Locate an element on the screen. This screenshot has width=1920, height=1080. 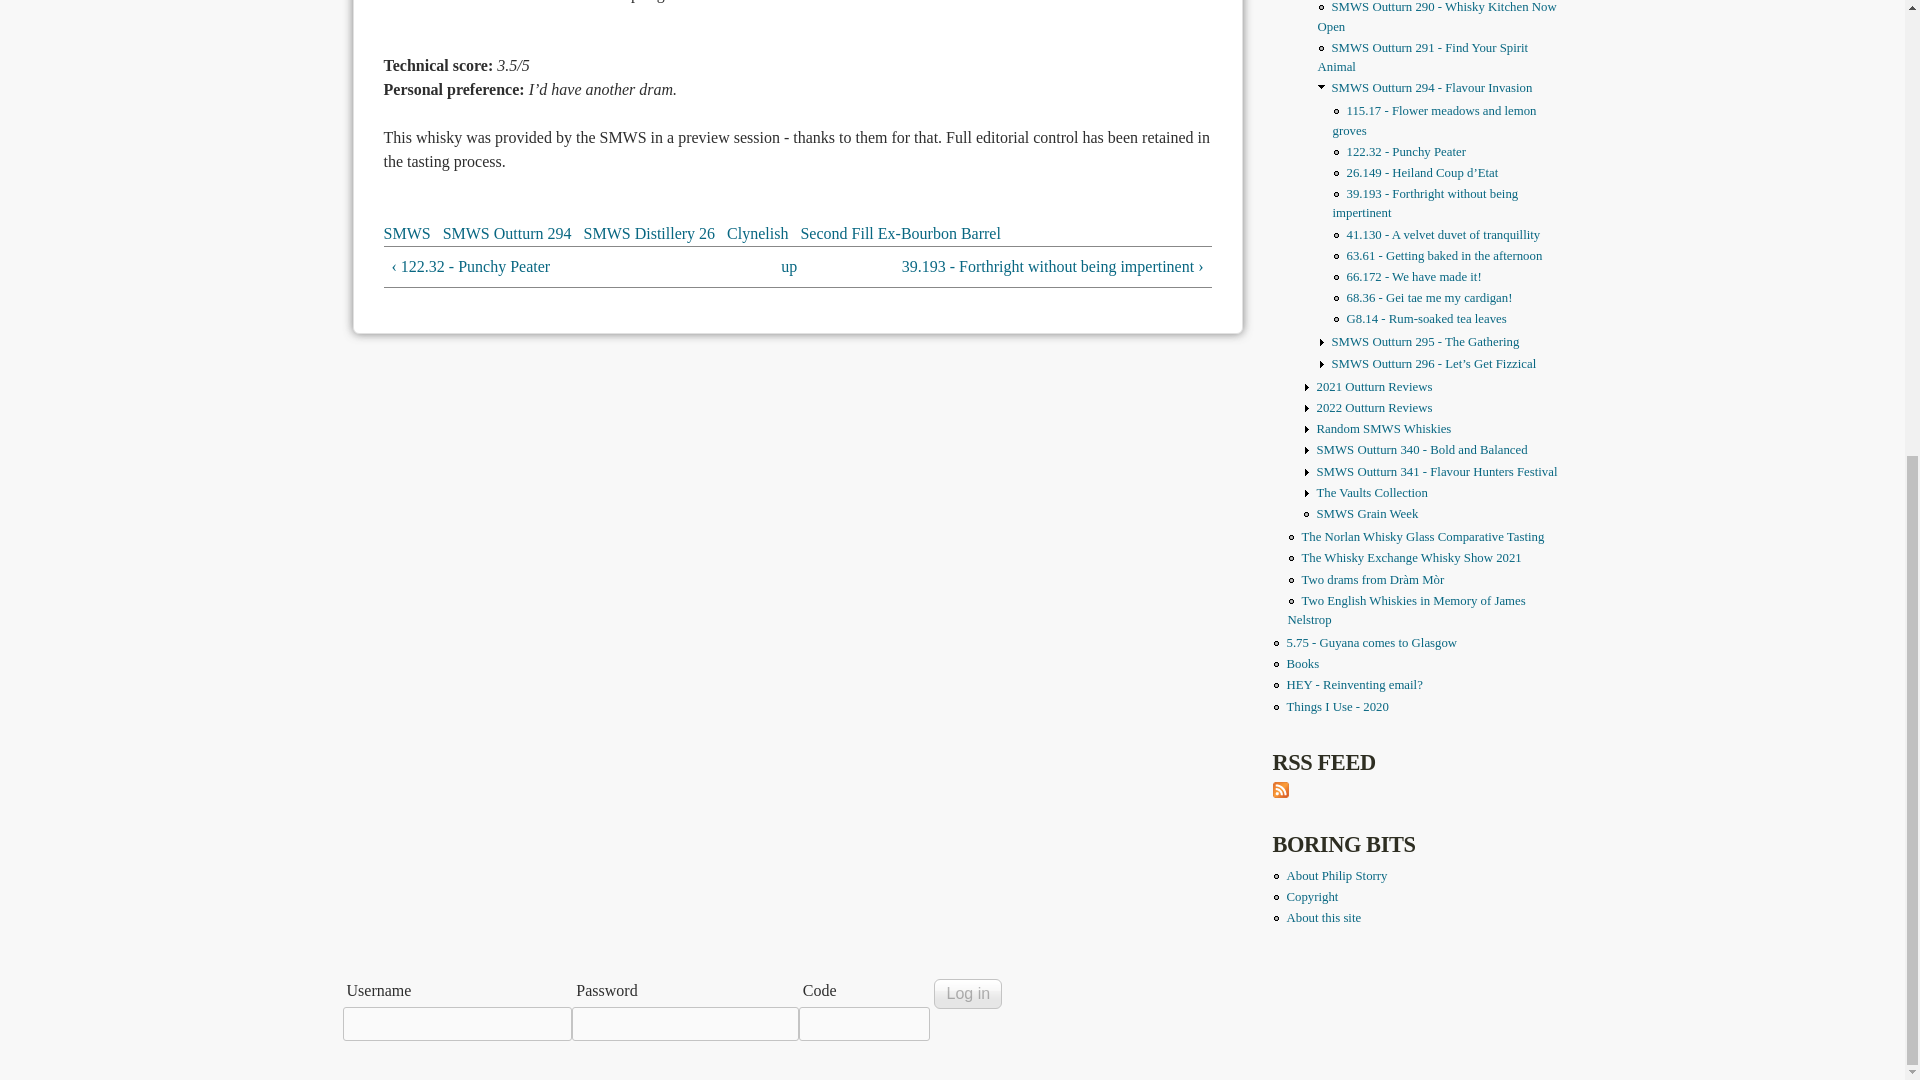
SMWS Distillery 26 is located at coordinates (650, 232).